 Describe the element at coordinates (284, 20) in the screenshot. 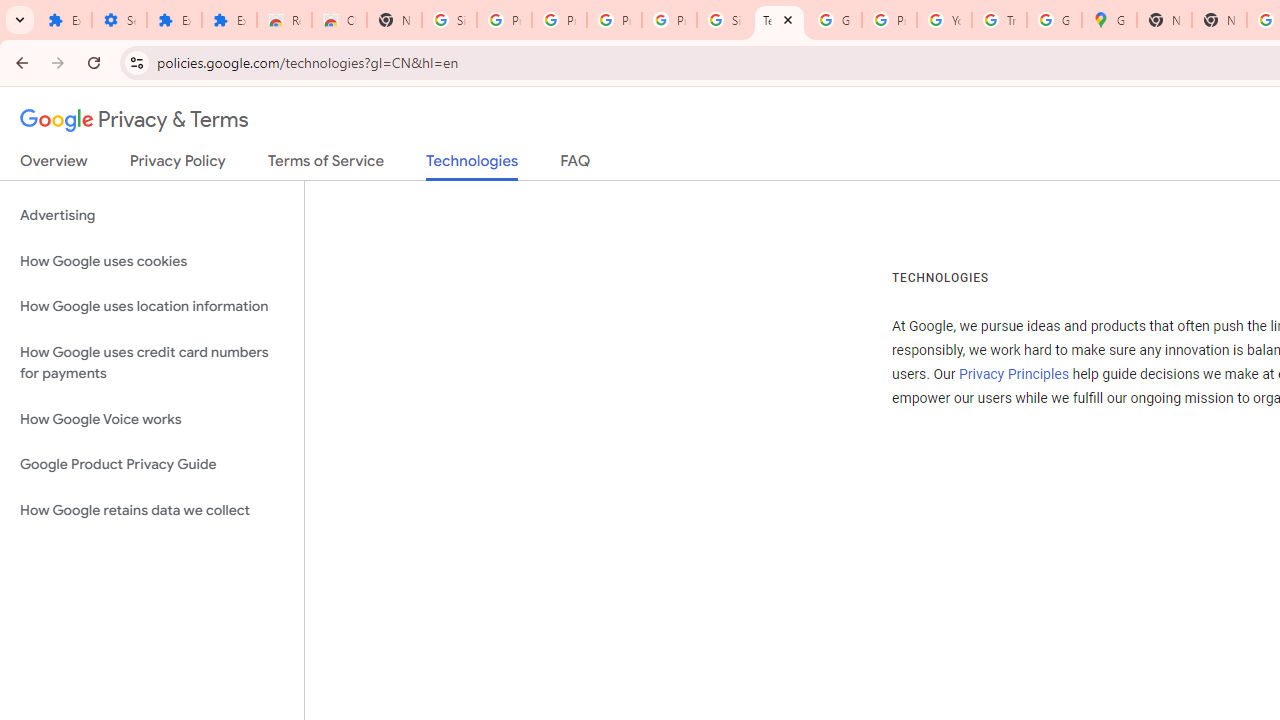

I see `Reviews: Helix Fruit Jump Arcade Game` at that location.